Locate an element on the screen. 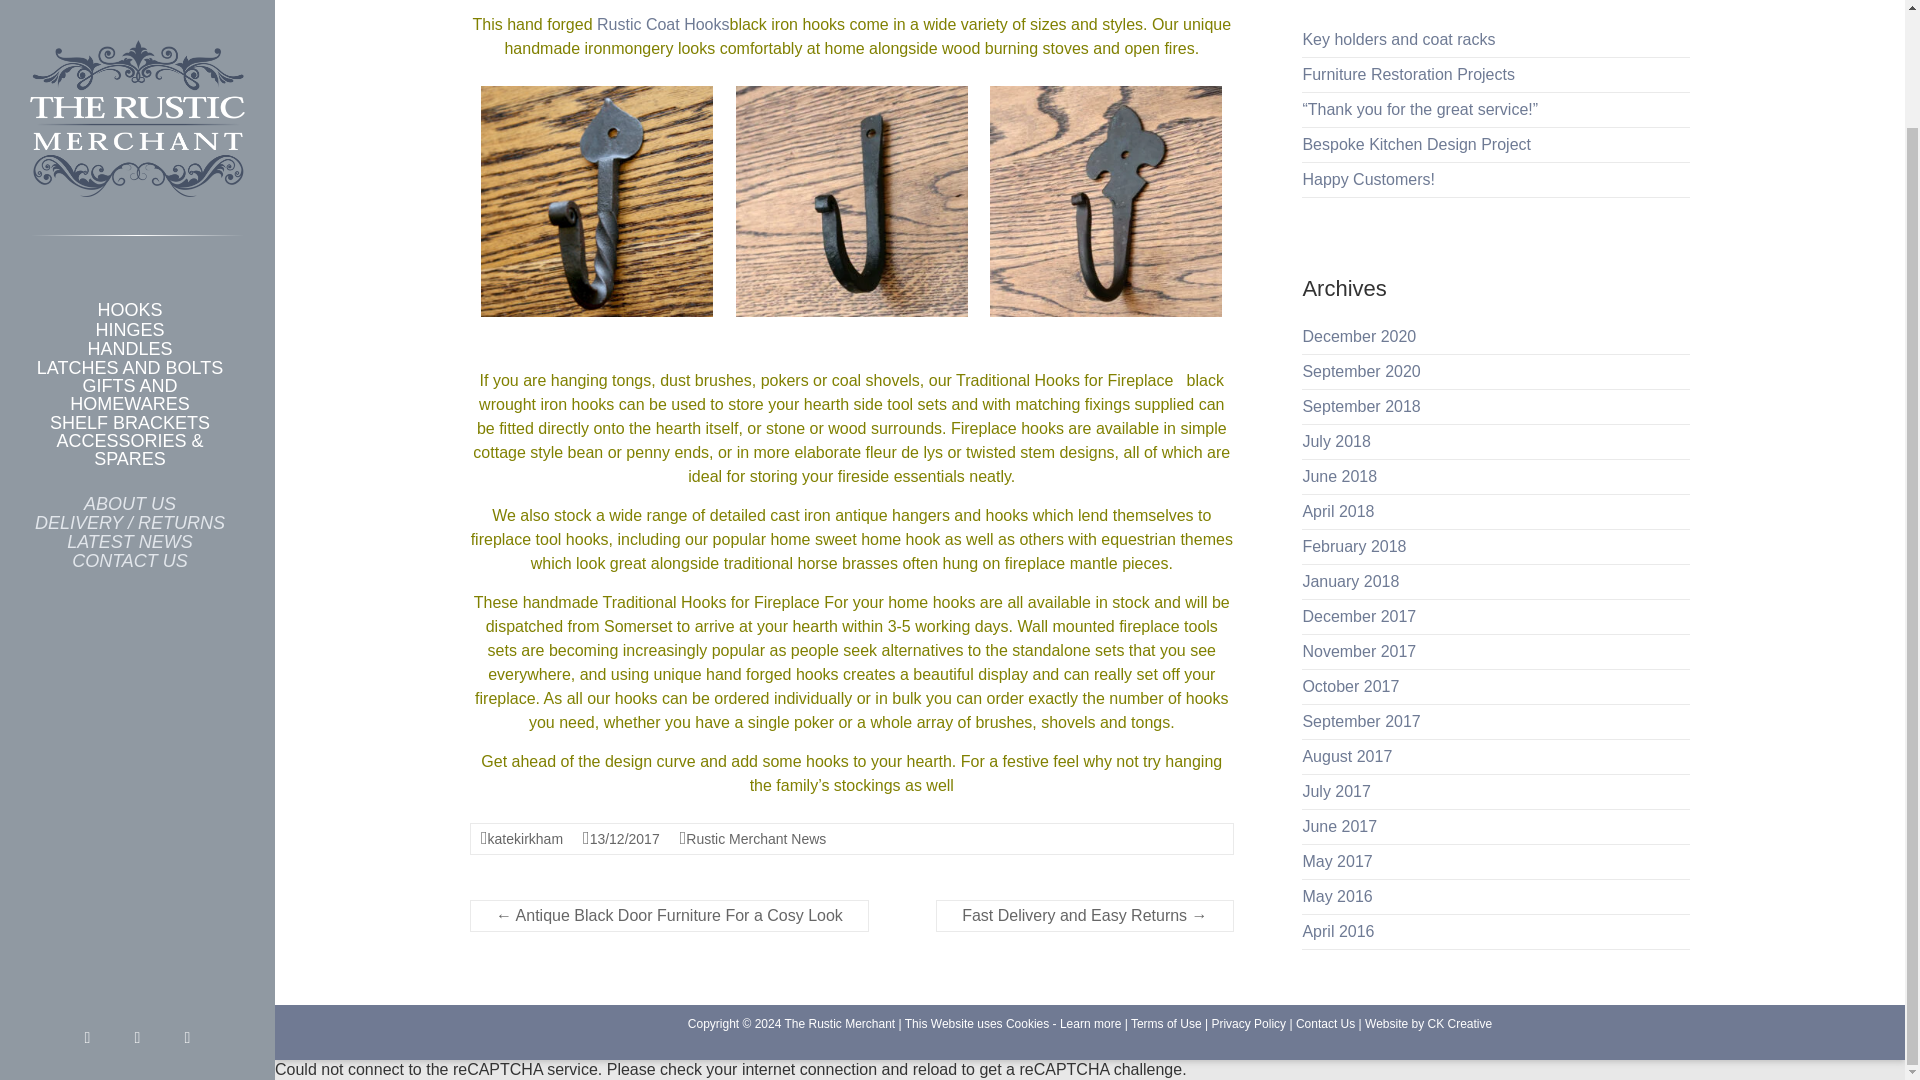 Image resolution: width=1920 pixels, height=1080 pixels. Rustic Merchant News is located at coordinates (755, 838).